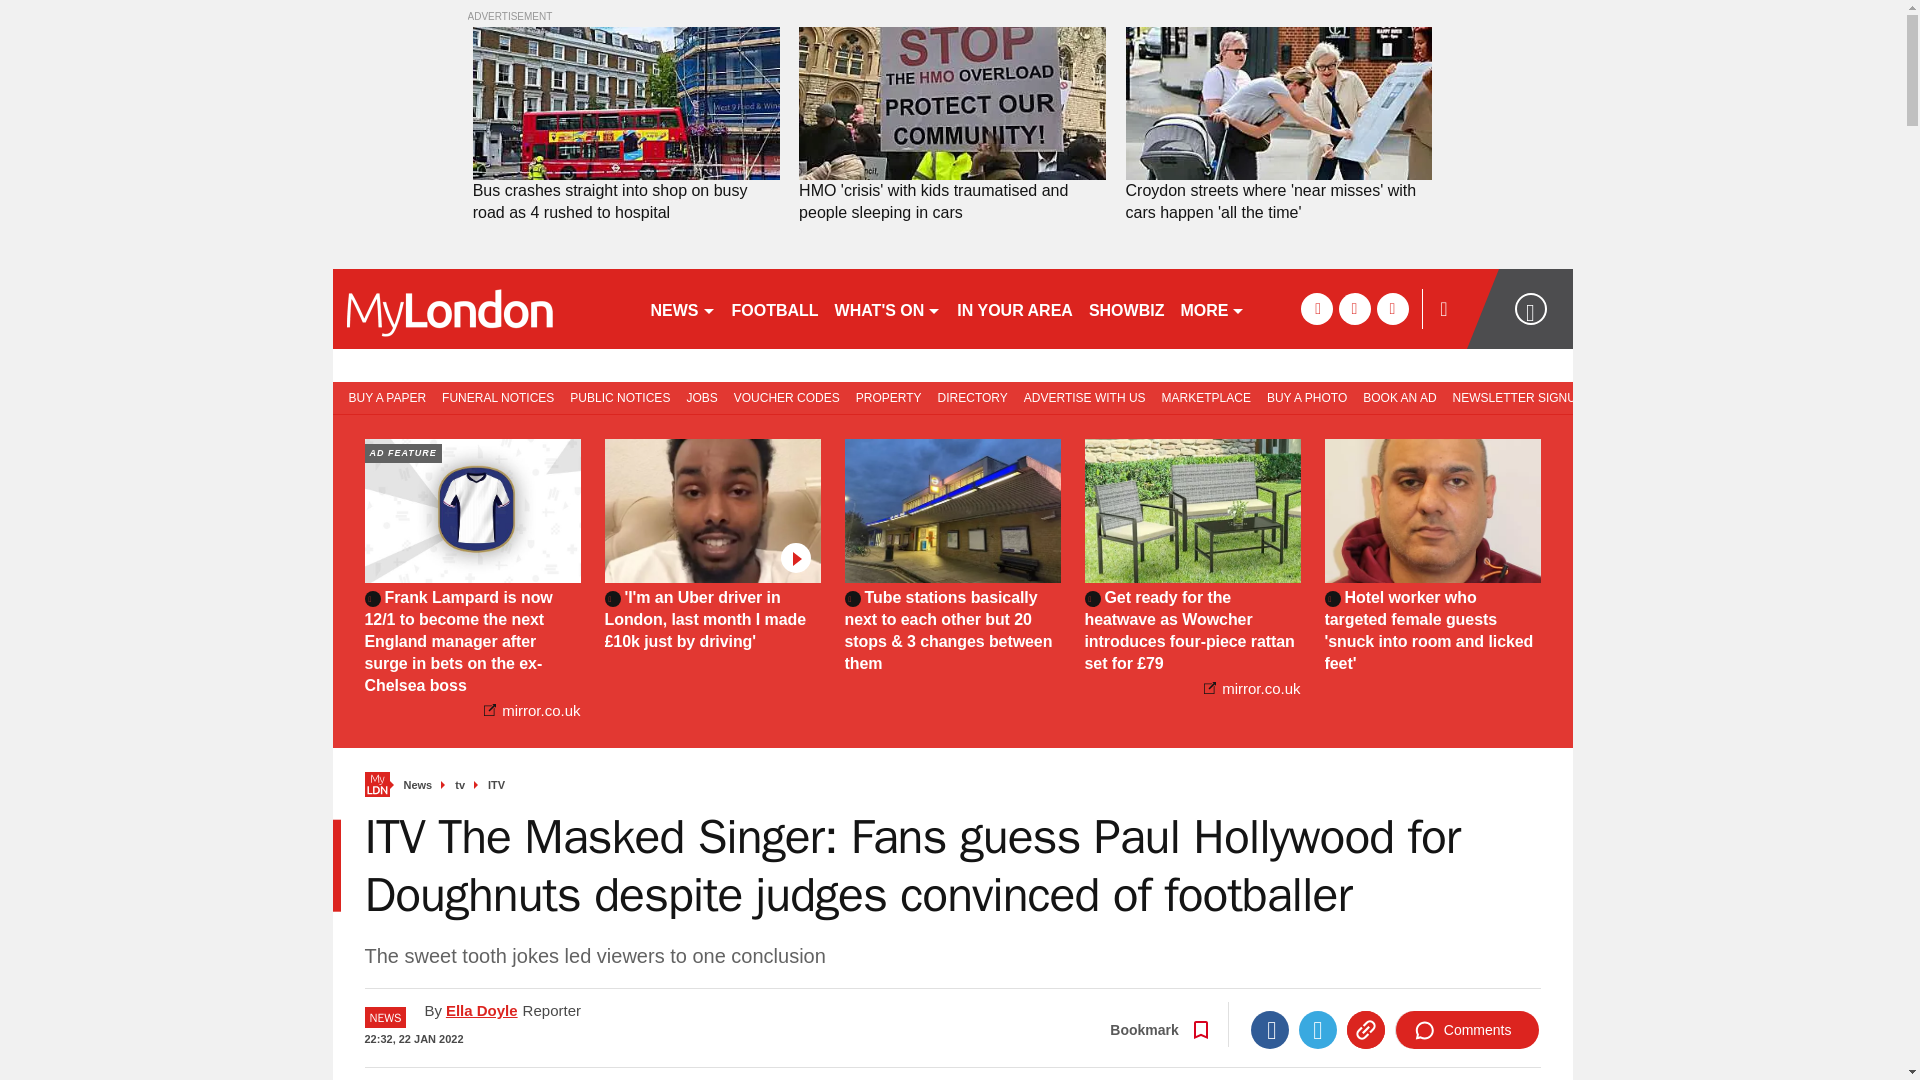  I want to click on FOOTBALL, so click(775, 308).